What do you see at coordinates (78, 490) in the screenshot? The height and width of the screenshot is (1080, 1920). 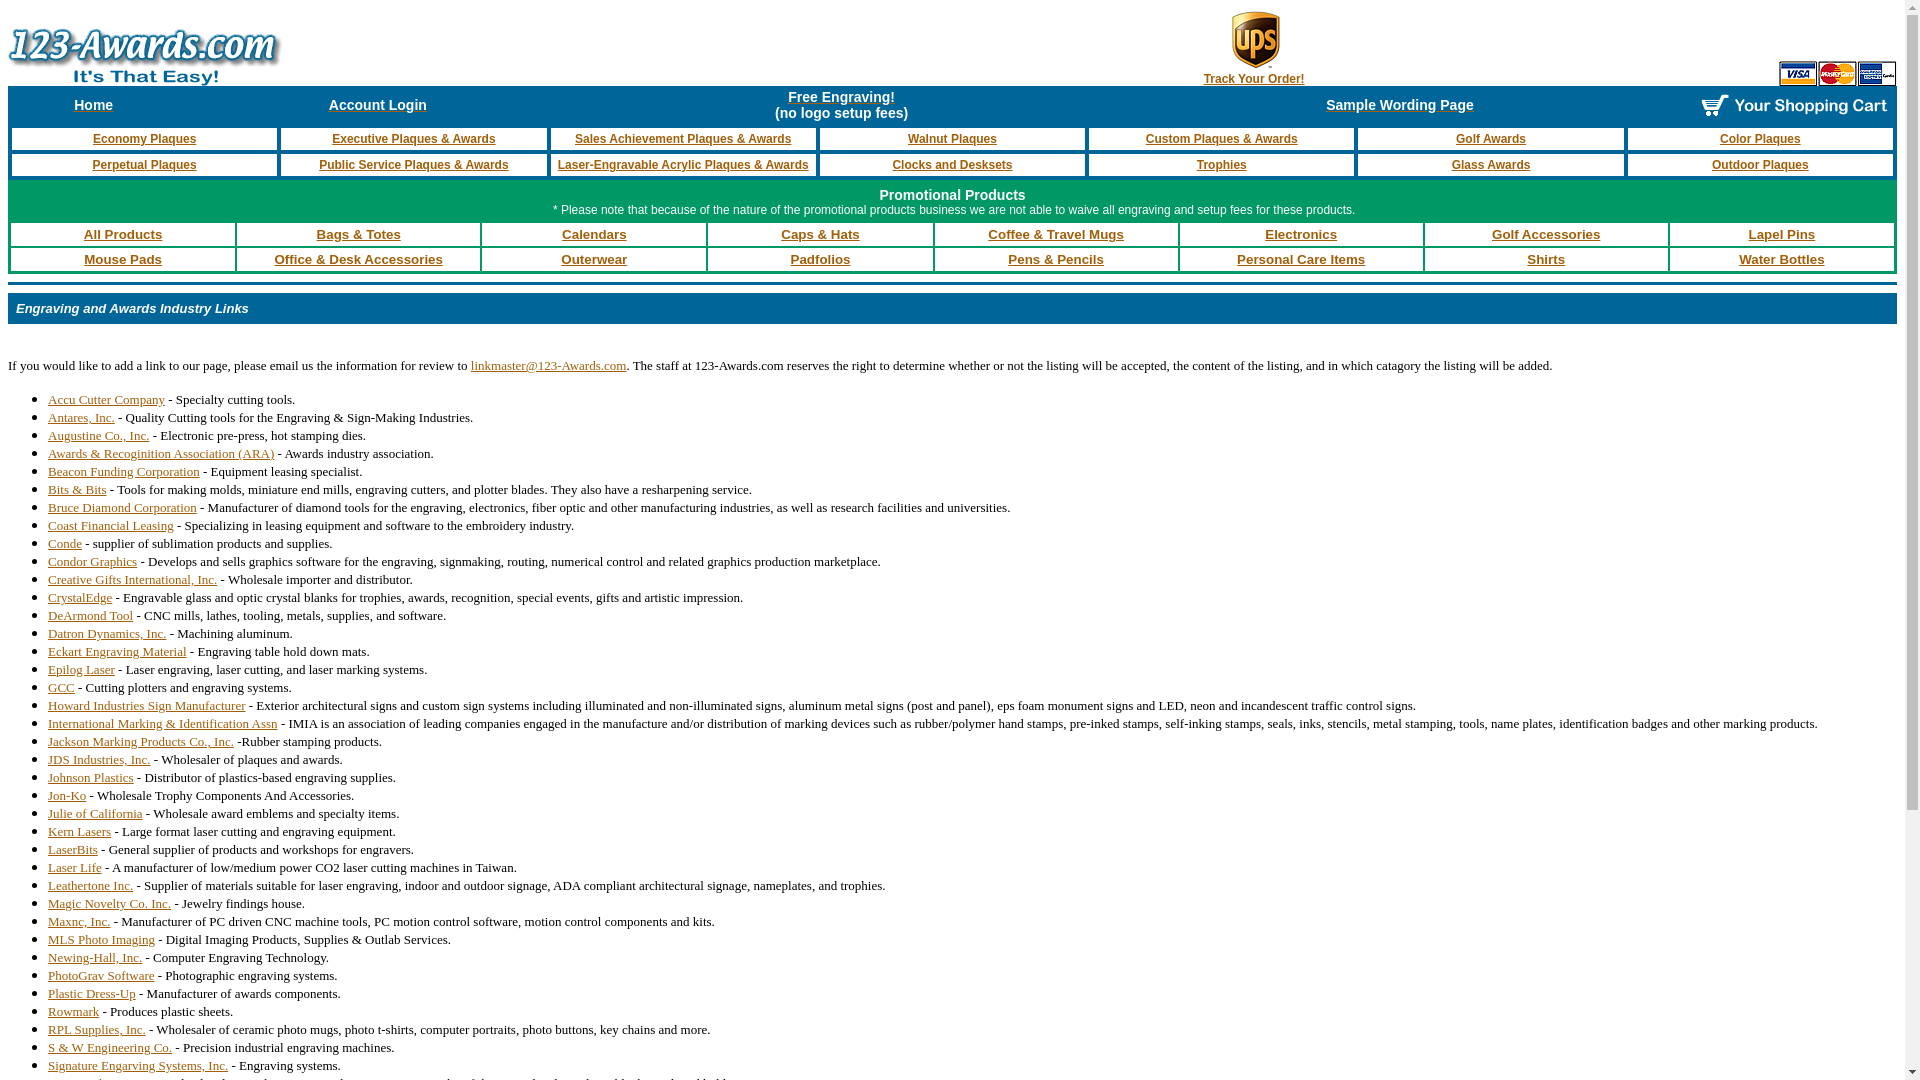 I see `Bits & Bits` at bounding box center [78, 490].